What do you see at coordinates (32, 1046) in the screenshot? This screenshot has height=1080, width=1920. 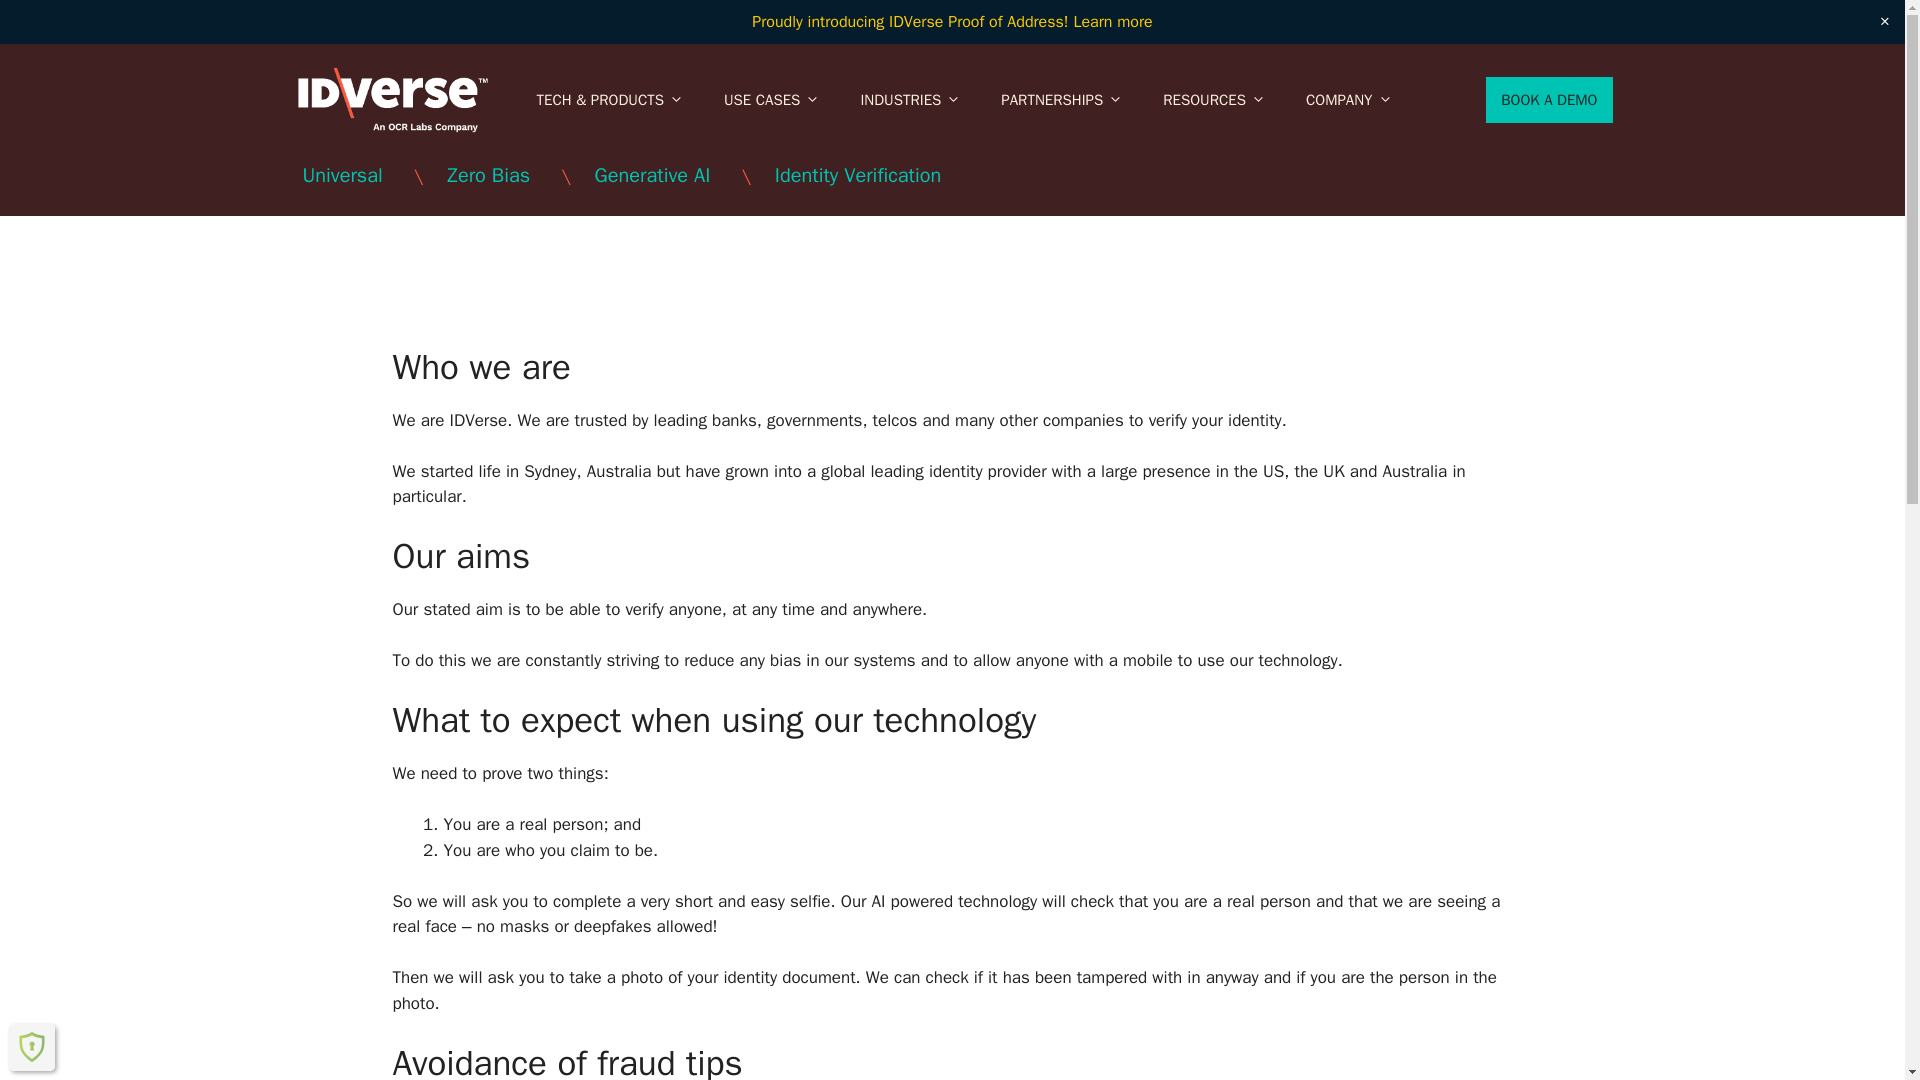 I see `Shield Security` at bounding box center [32, 1046].